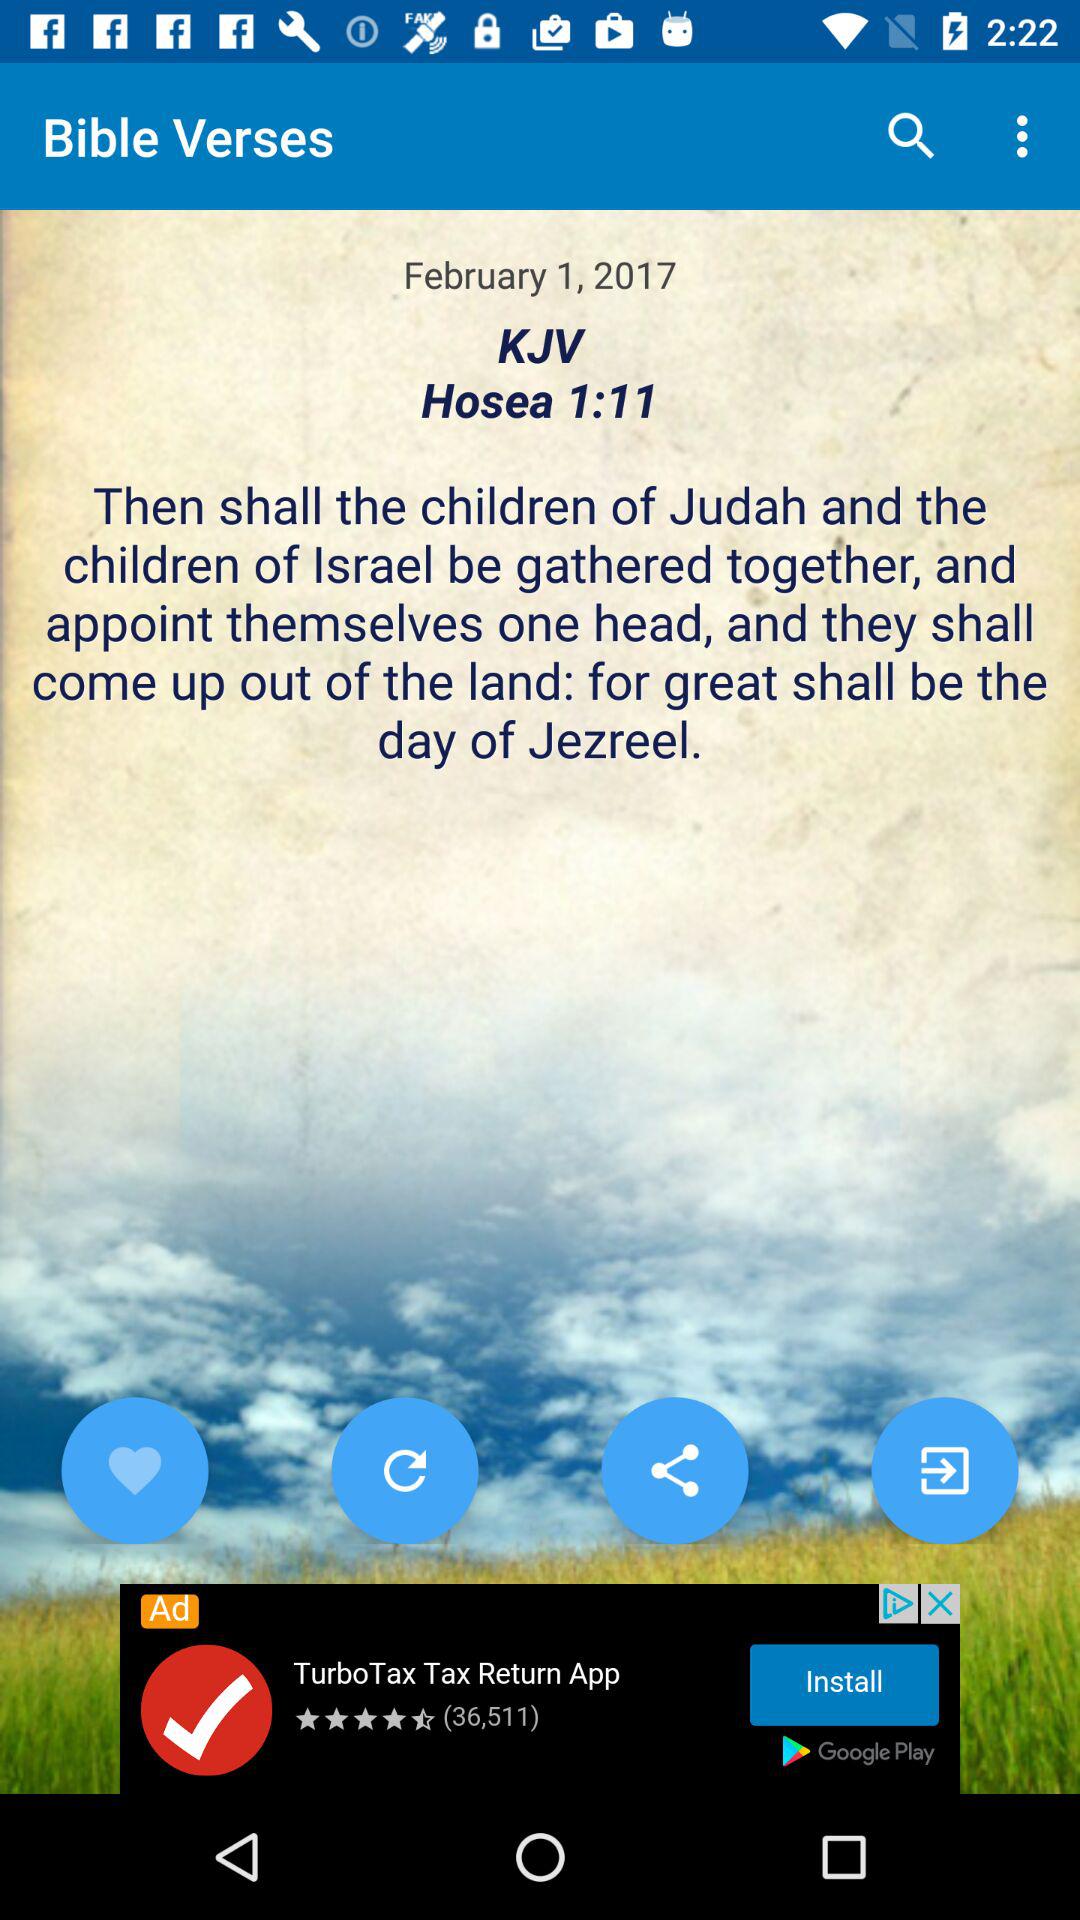 The height and width of the screenshot is (1920, 1080). What do you see at coordinates (944, 1470) in the screenshot?
I see `add post` at bounding box center [944, 1470].